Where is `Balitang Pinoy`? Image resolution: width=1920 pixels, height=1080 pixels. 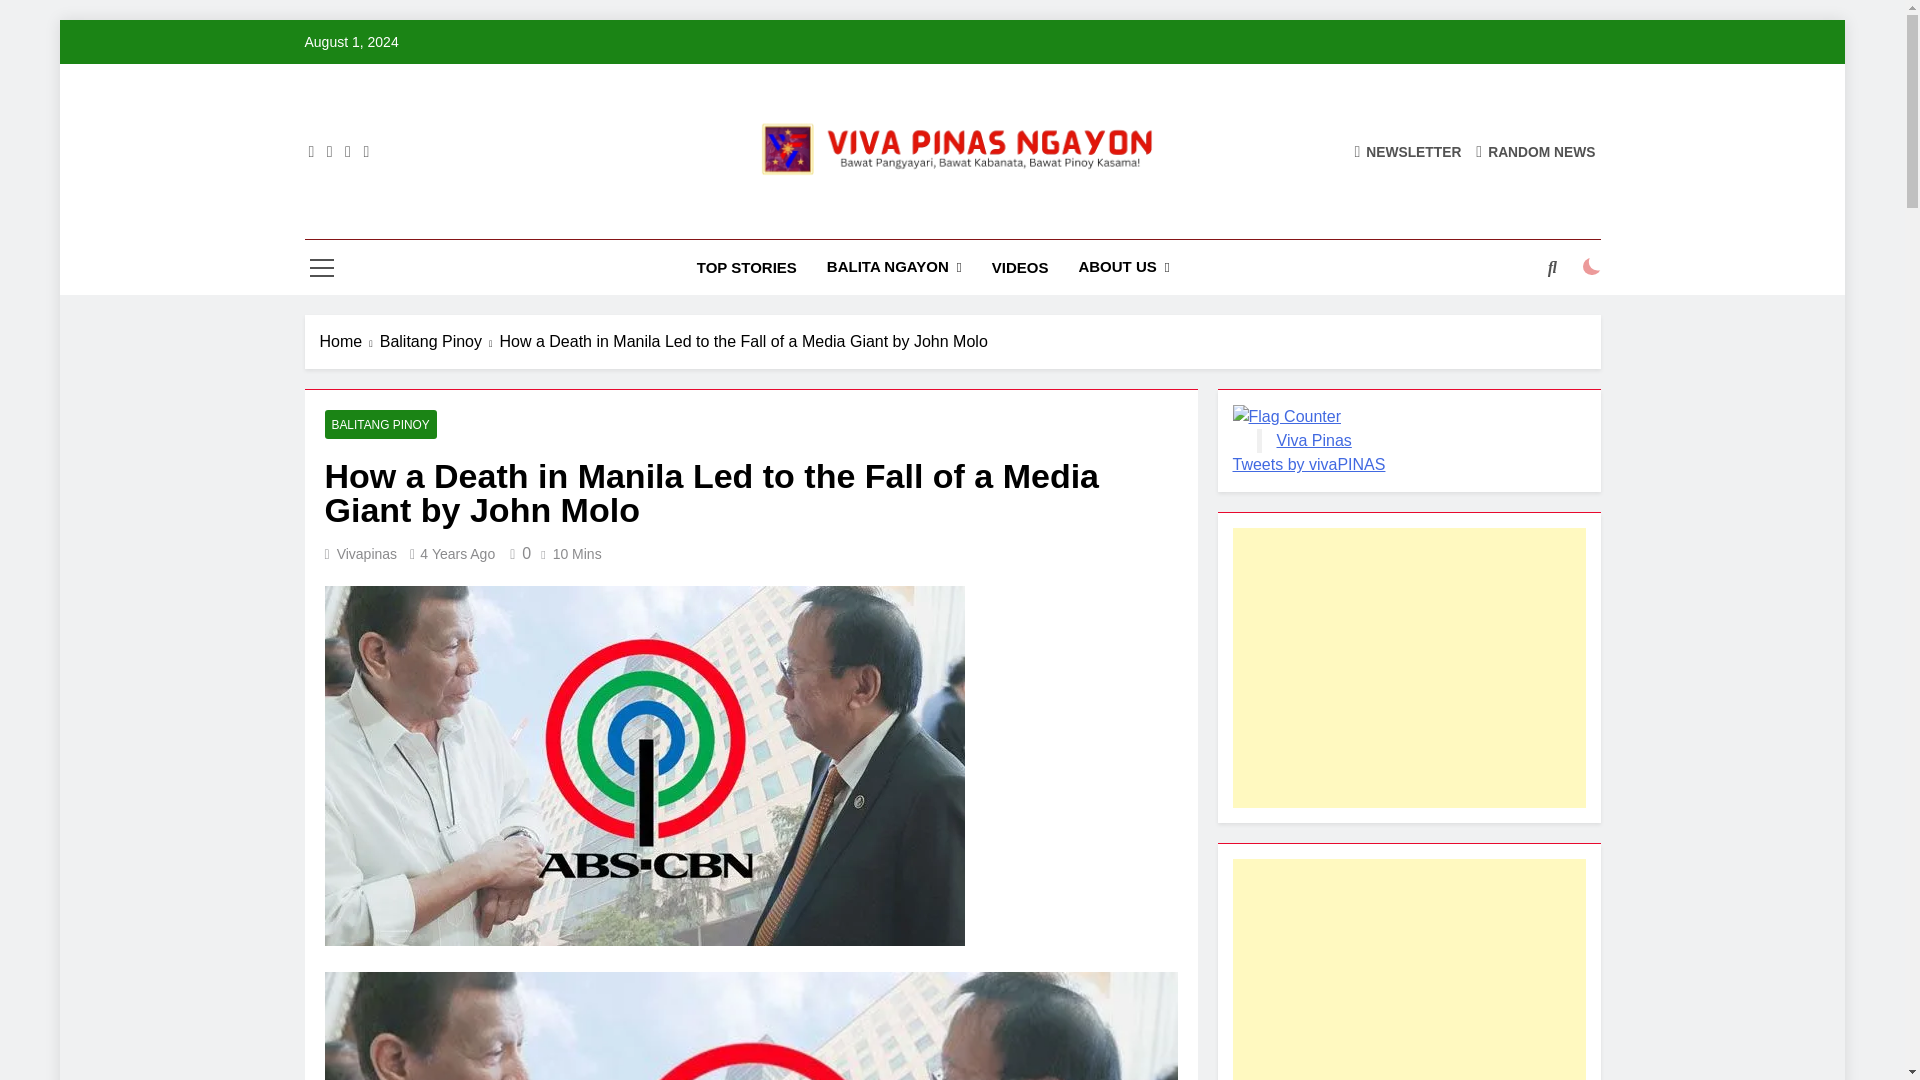 Balitang Pinoy is located at coordinates (440, 342).